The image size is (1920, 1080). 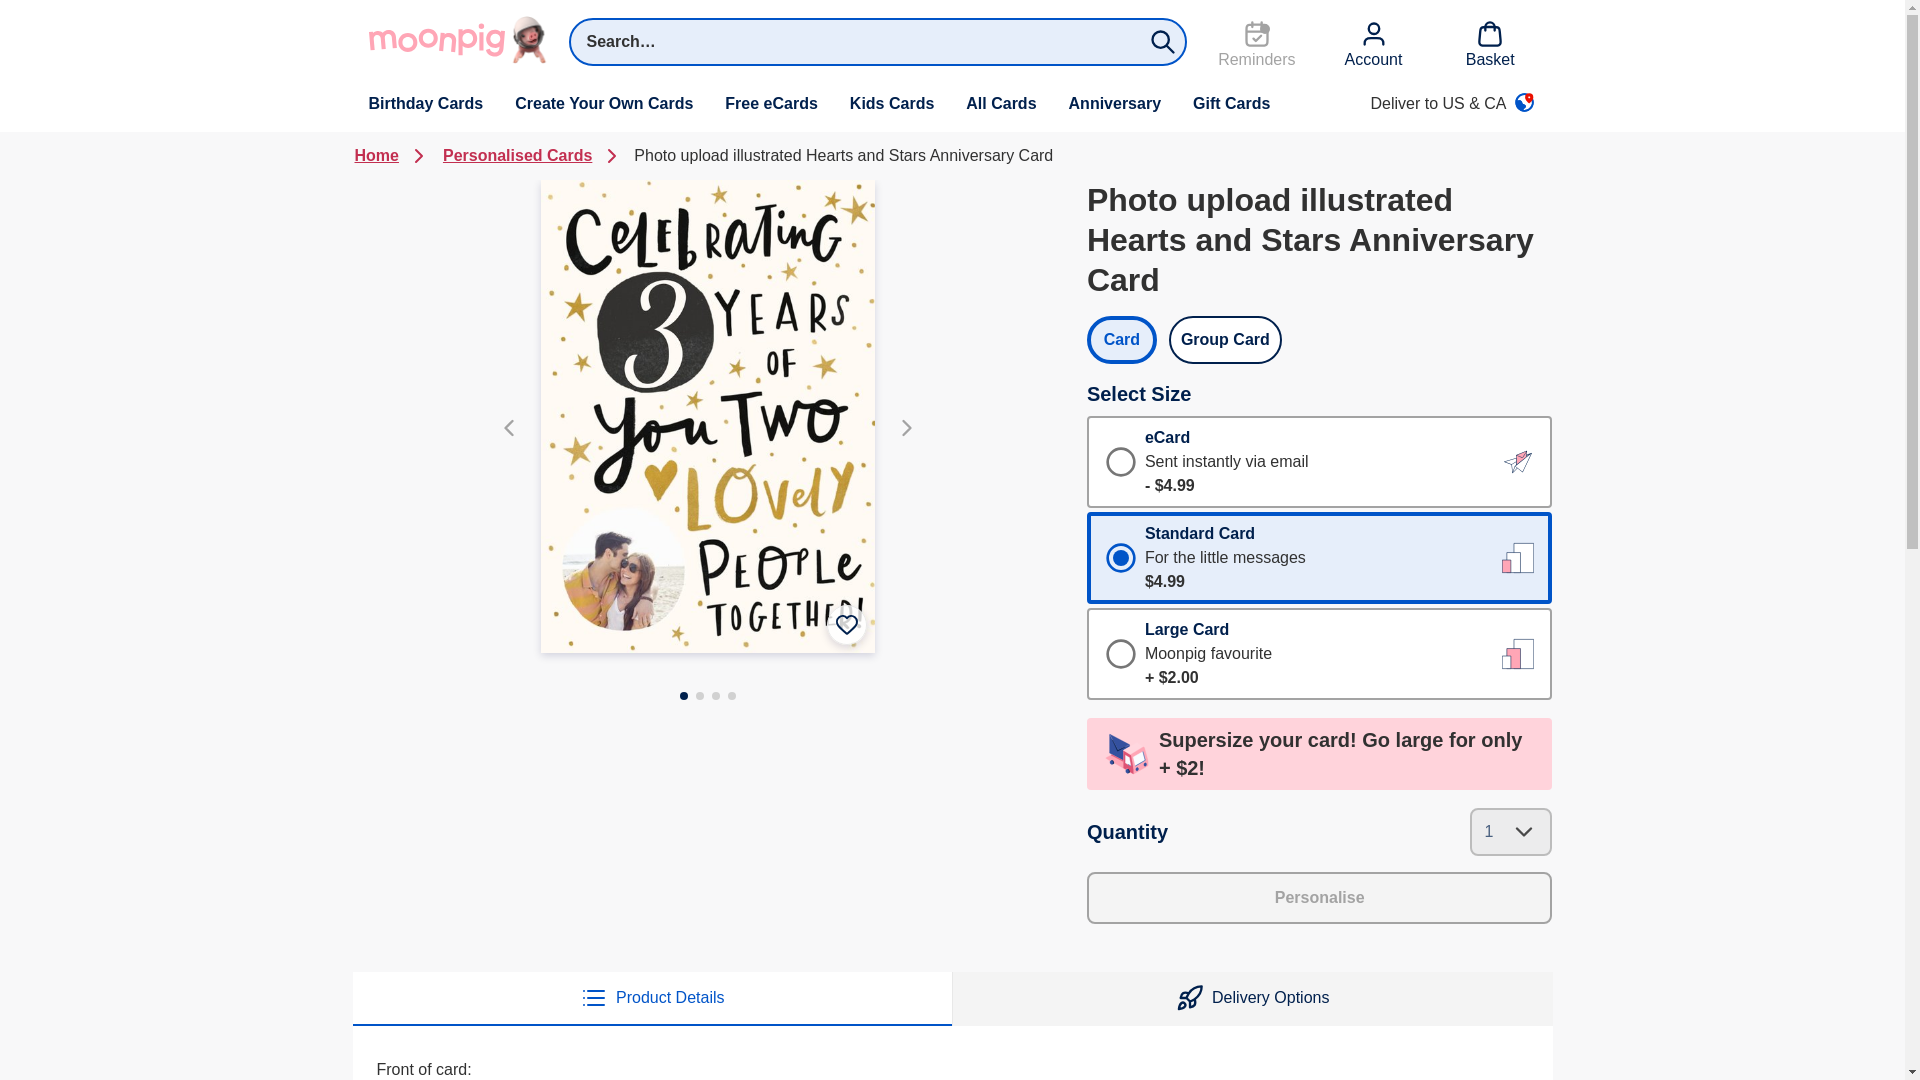 I want to click on Account, so click(x=1374, y=46).